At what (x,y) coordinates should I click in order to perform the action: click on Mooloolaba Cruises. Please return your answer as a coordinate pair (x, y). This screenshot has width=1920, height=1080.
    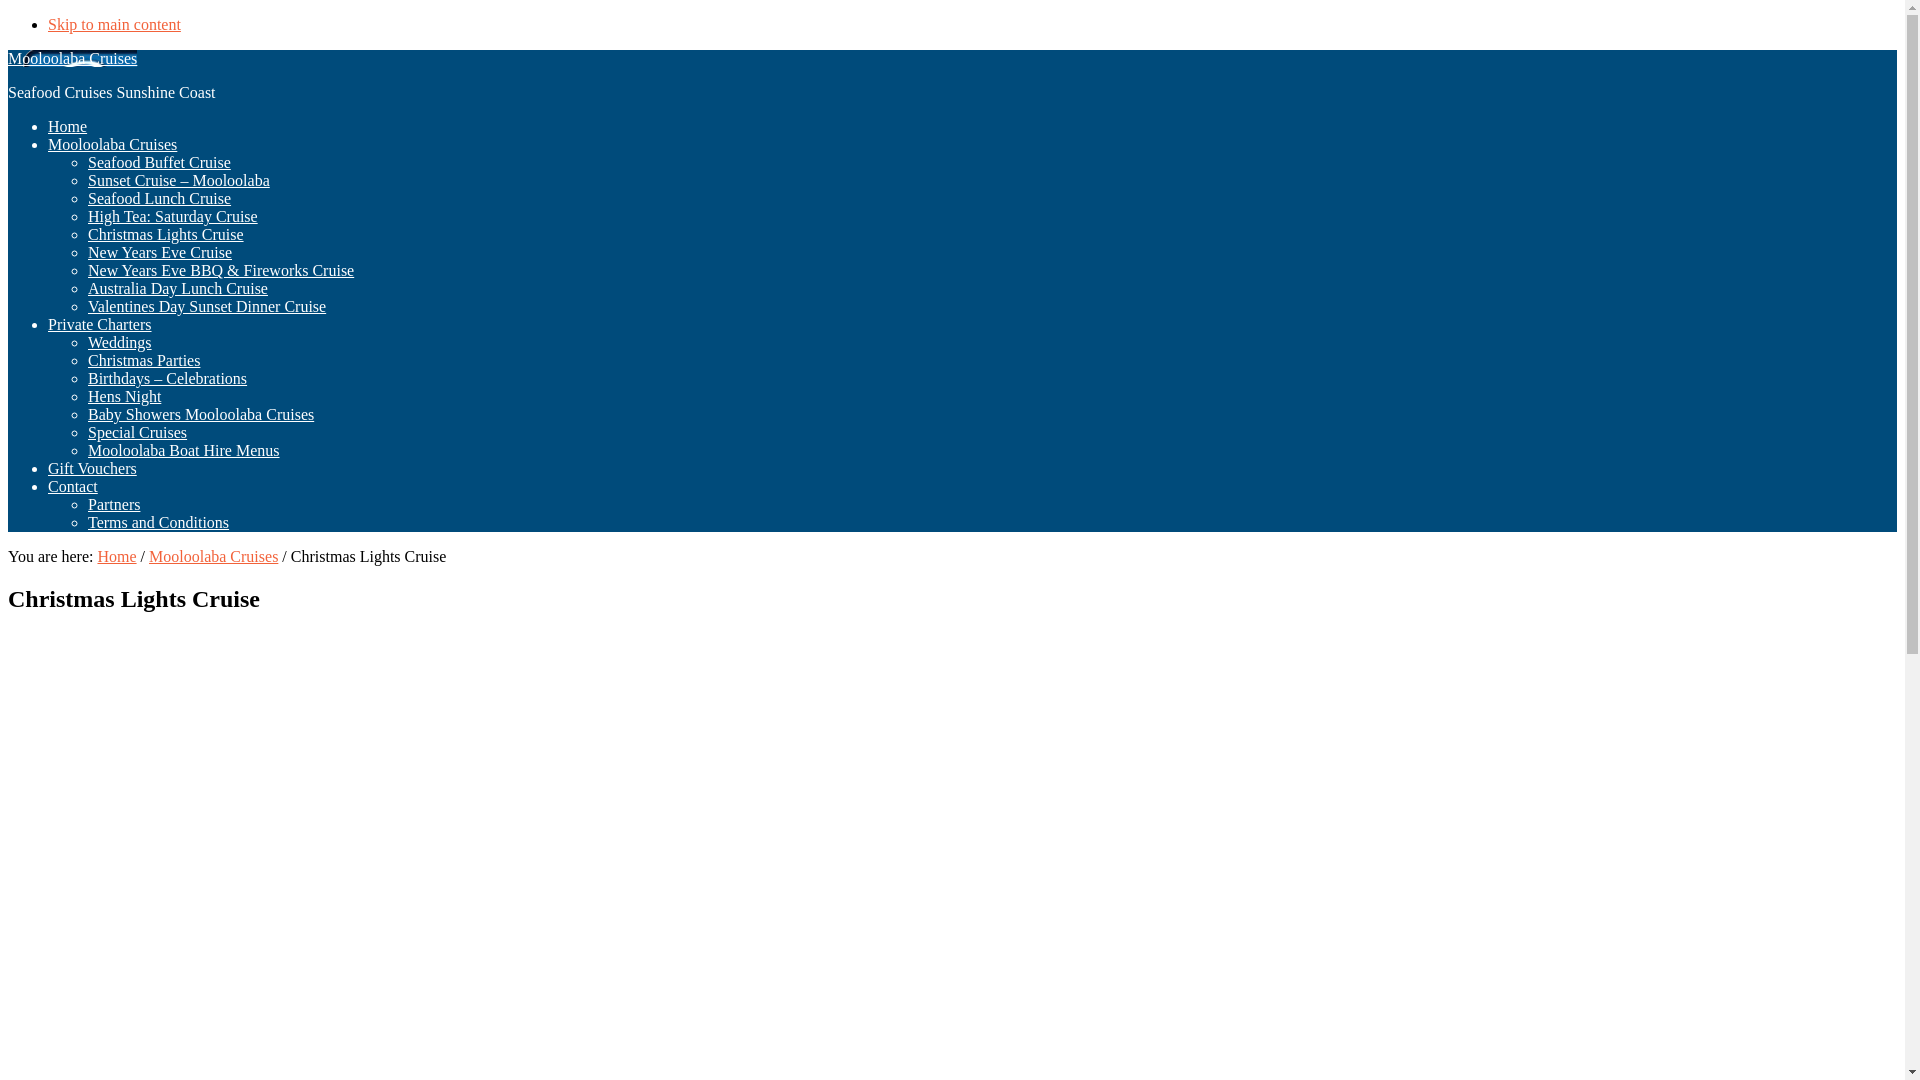
    Looking at the image, I should click on (72, 58).